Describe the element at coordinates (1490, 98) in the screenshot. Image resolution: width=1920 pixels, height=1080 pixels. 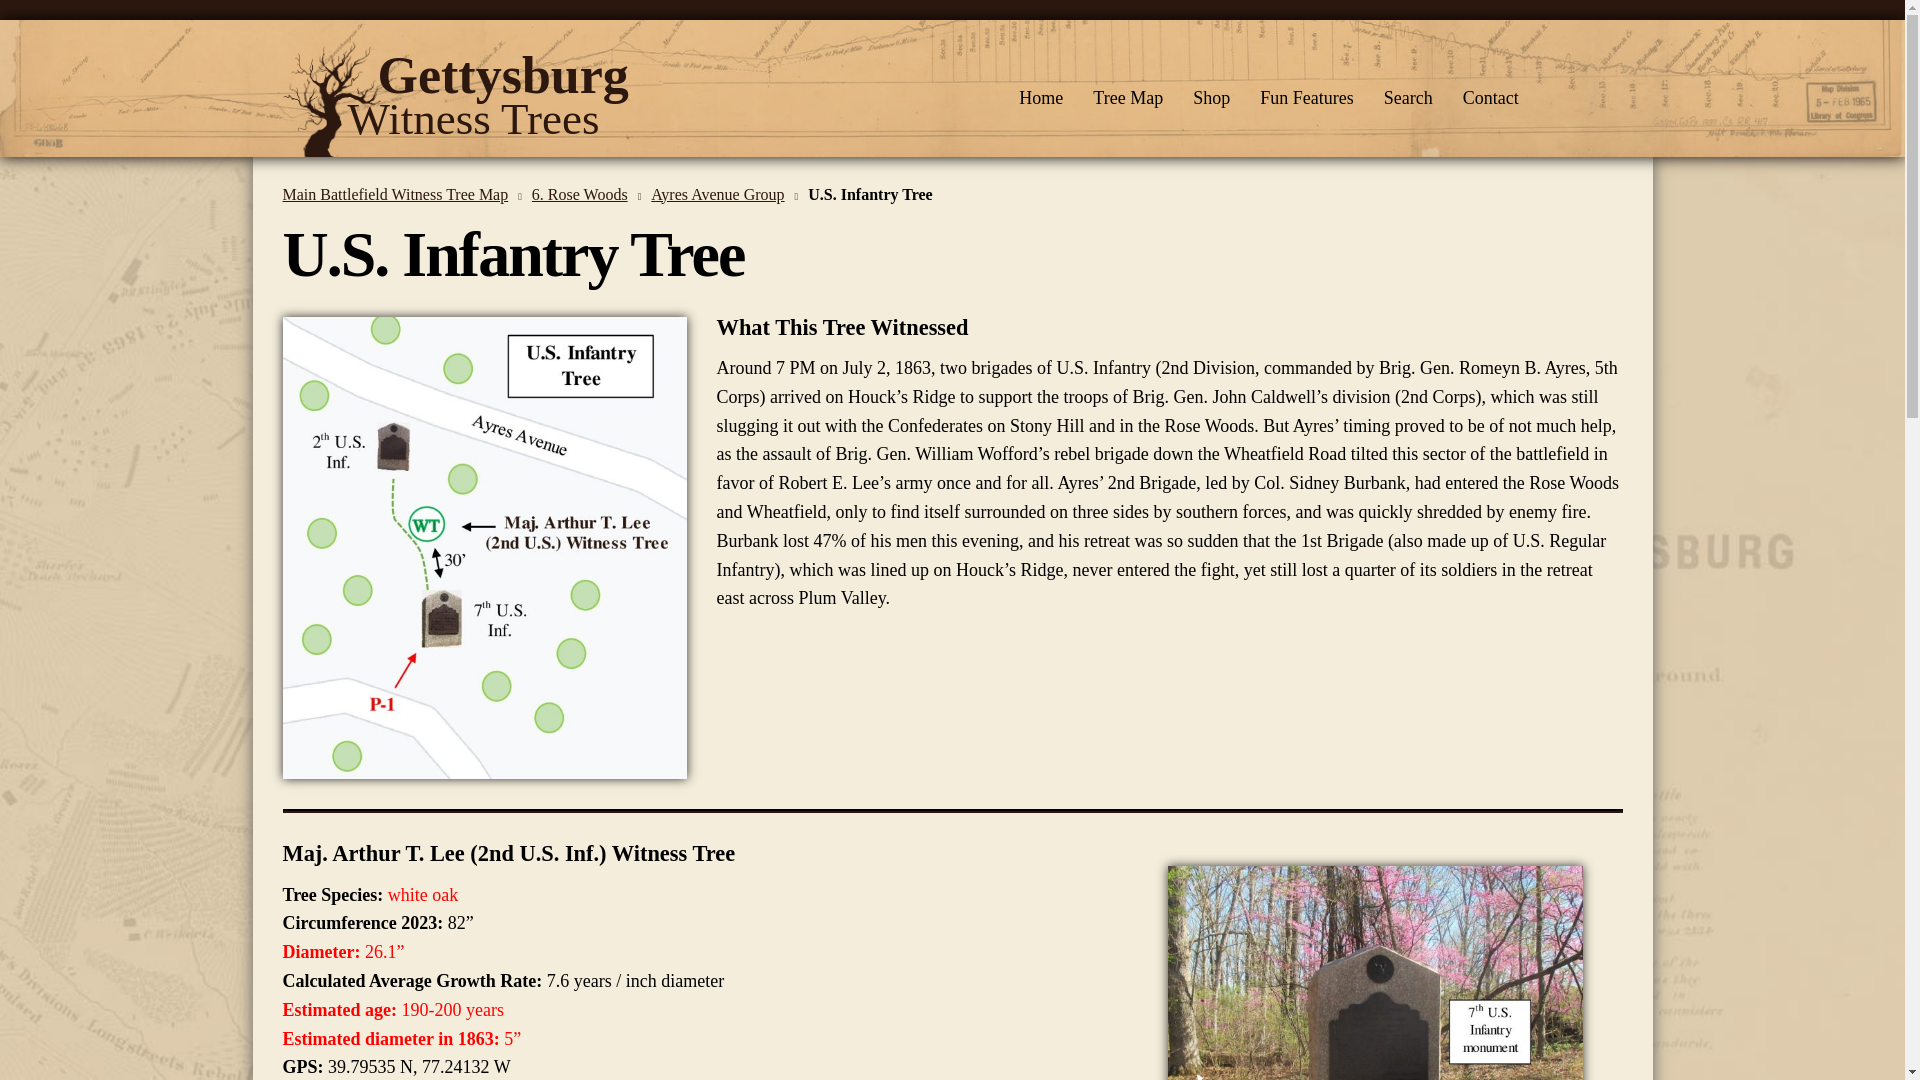
I see `Main Battlefield Witness Tree Map` at that location.